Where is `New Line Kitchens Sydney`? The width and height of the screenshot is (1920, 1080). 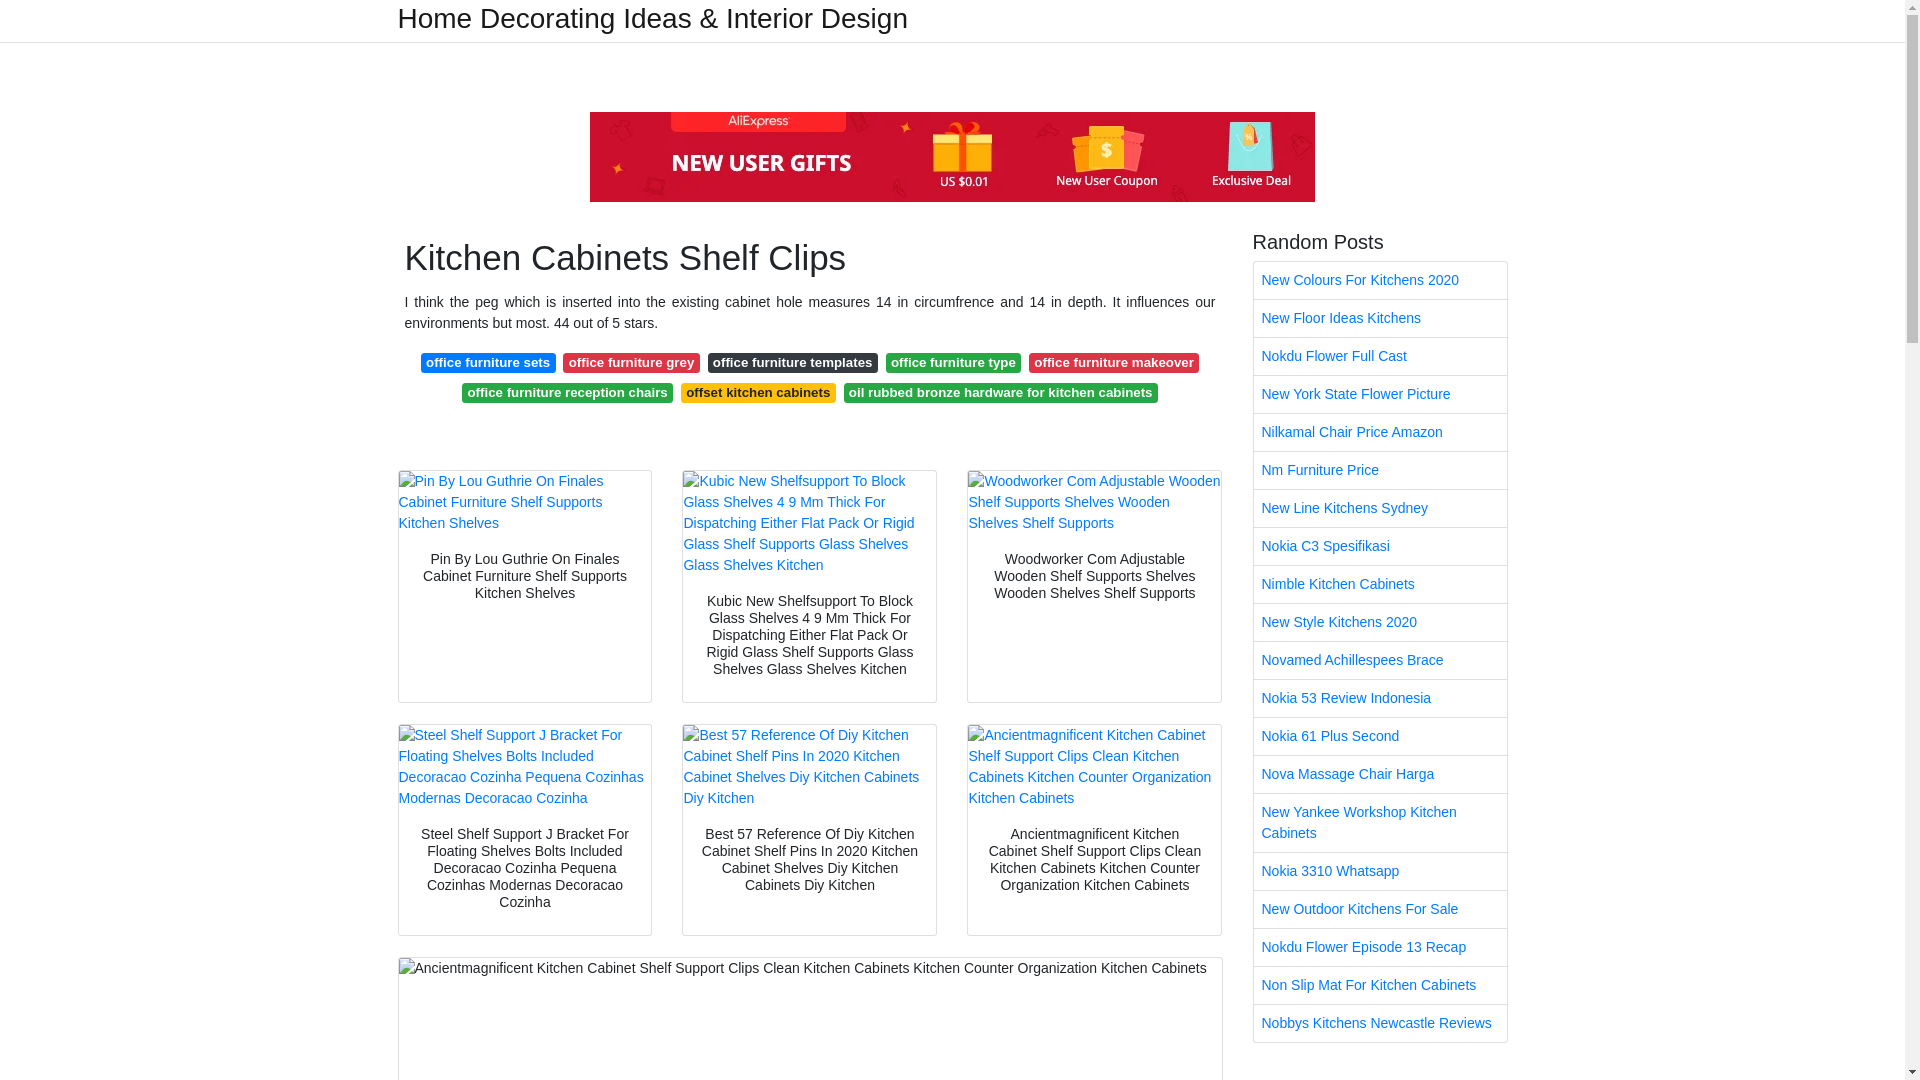 New Line Kitchens Sydney is located at coordinates (1380, 508).